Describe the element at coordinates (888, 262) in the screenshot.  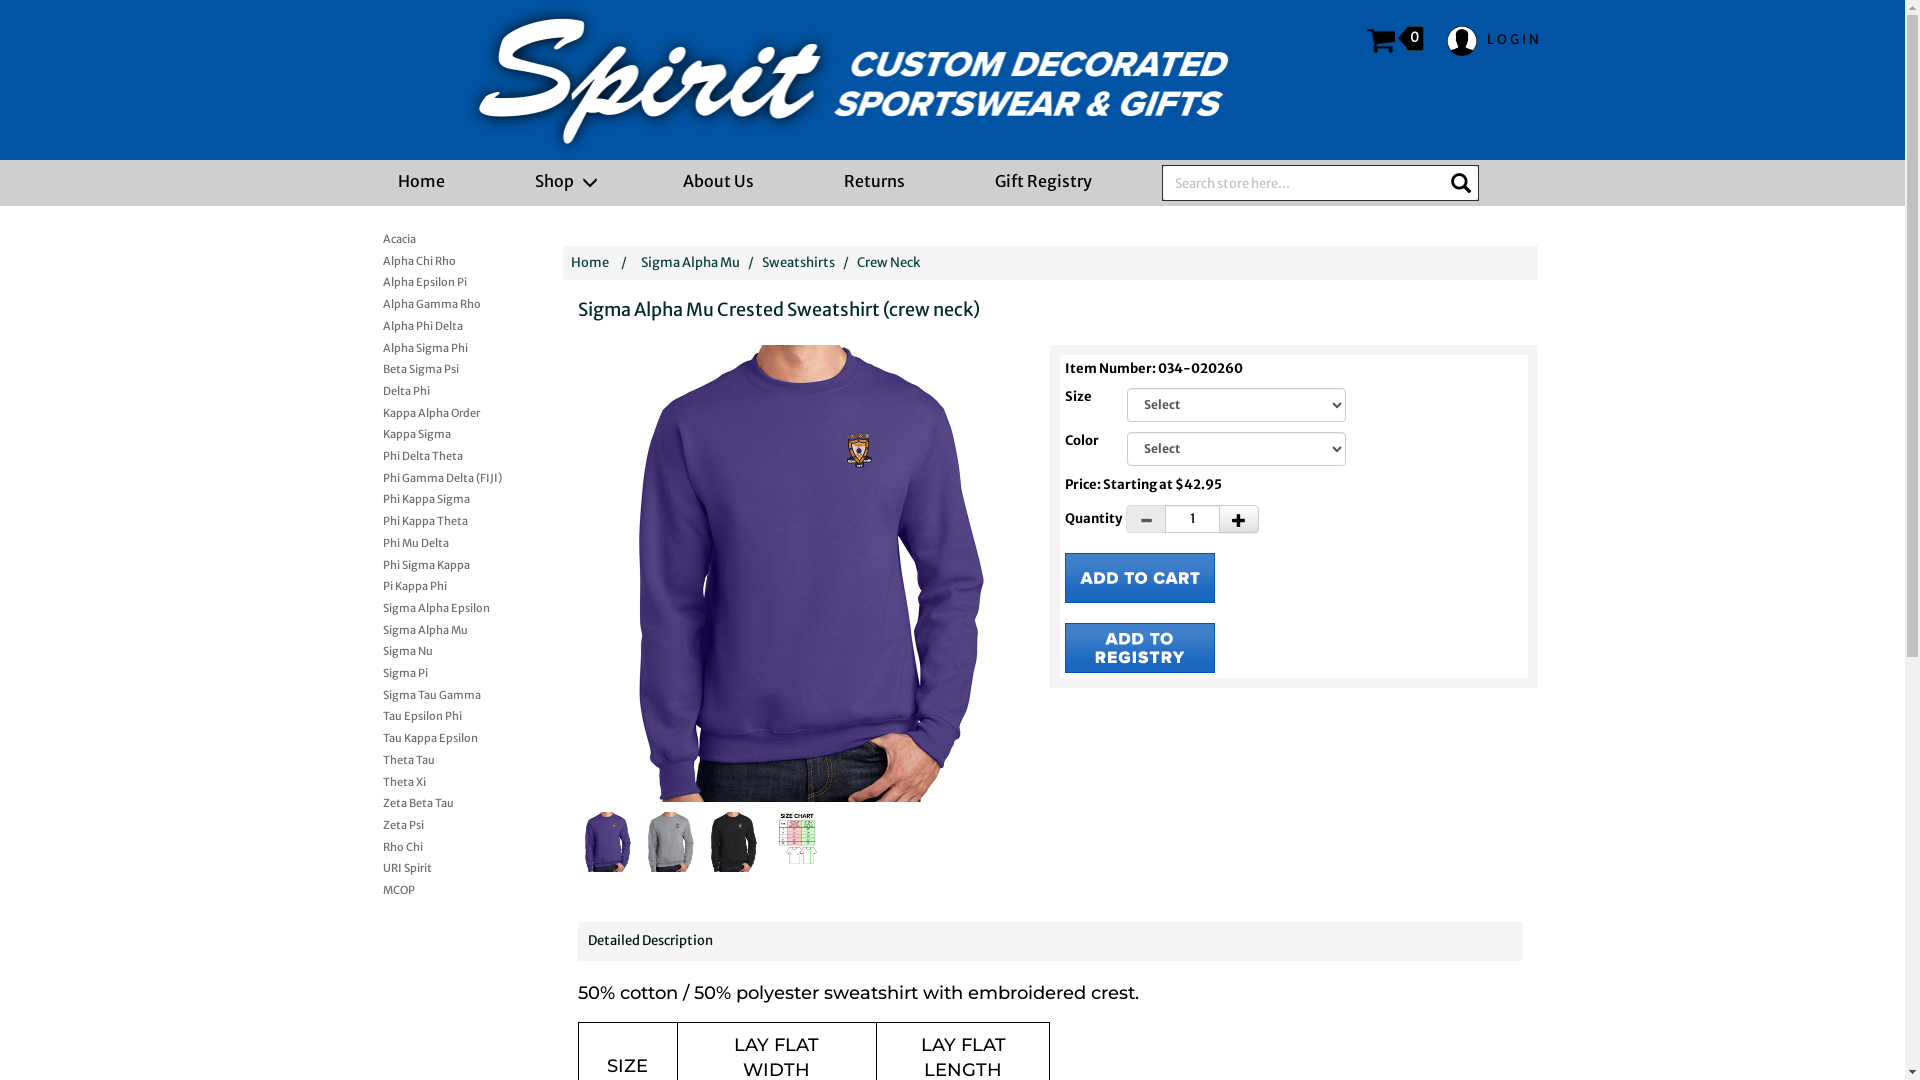
I see `Crew Neck` at that location.